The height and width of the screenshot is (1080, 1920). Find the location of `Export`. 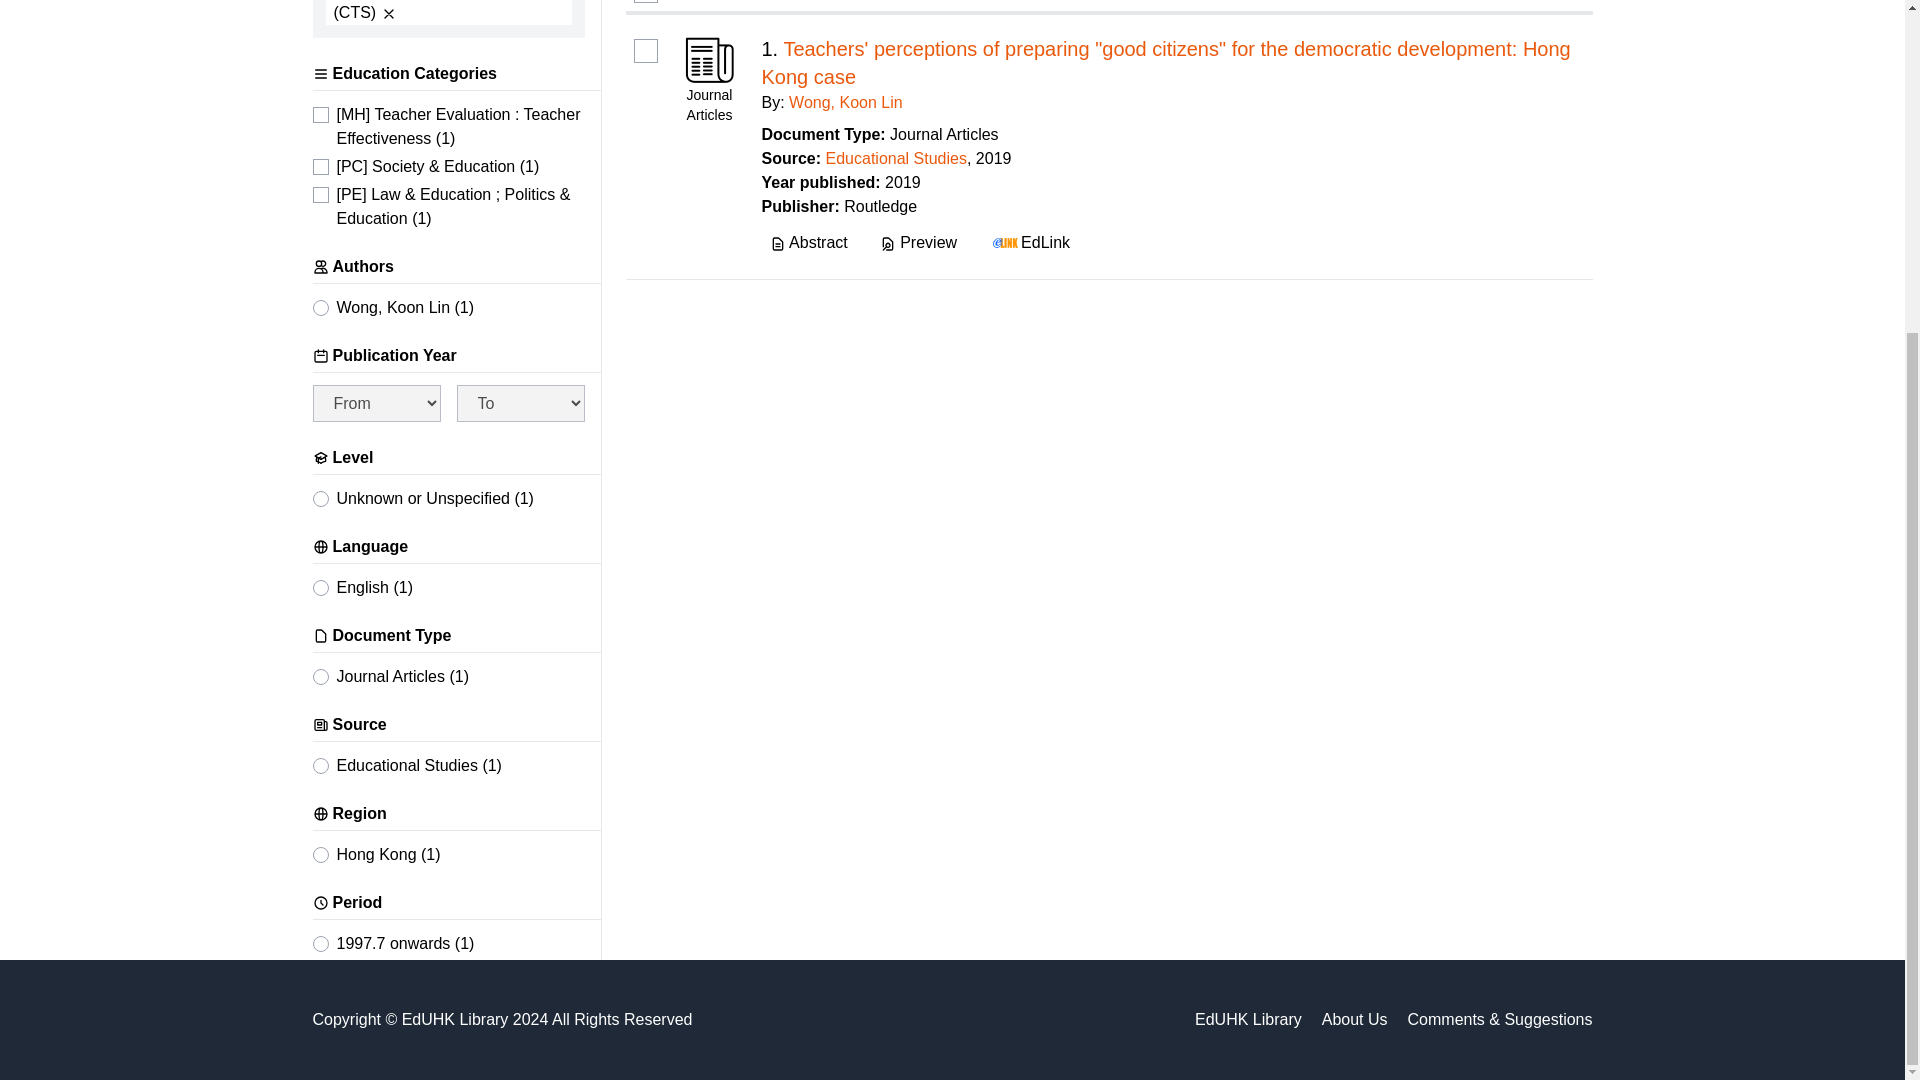

Export is located at coordinates (1552, 0).